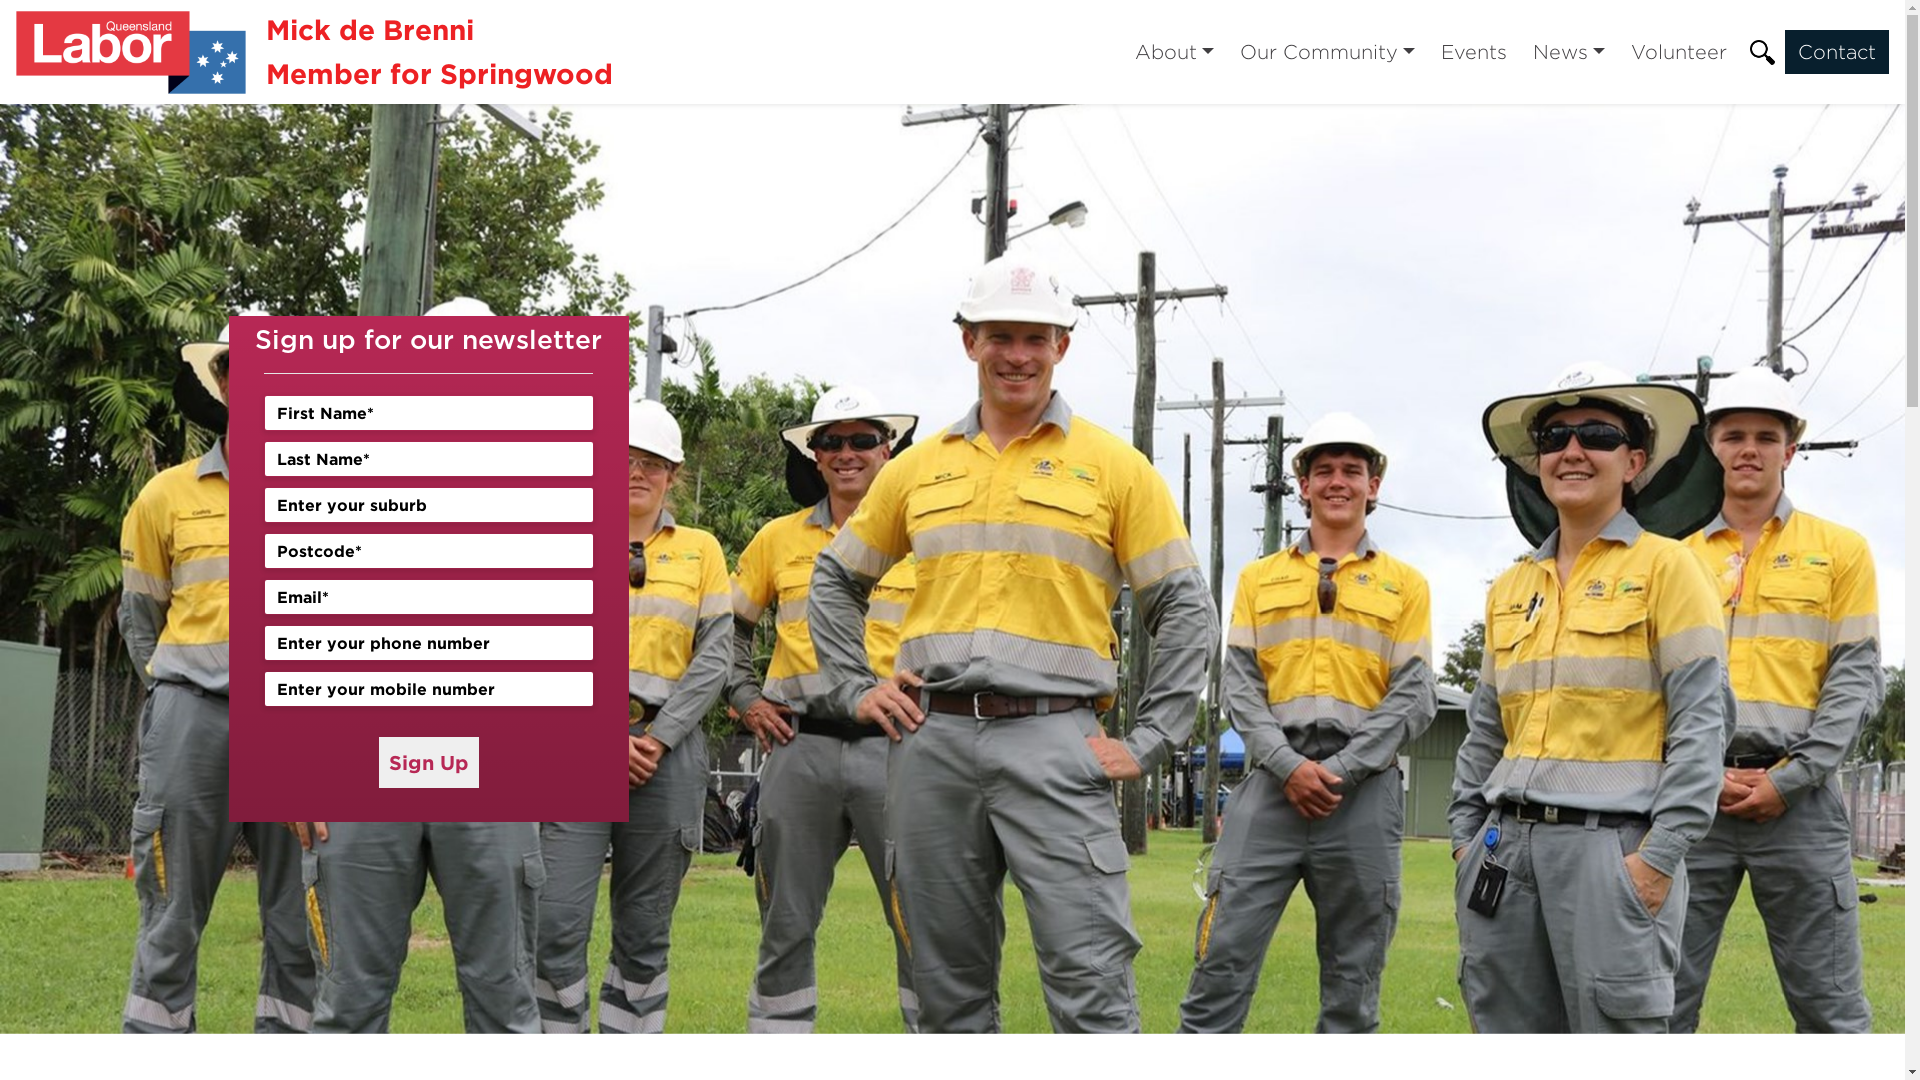 The image size is (1920, 1080). Describe the element at coordinates (1837, 52) in the screenshot. I see `Contact` at that location.